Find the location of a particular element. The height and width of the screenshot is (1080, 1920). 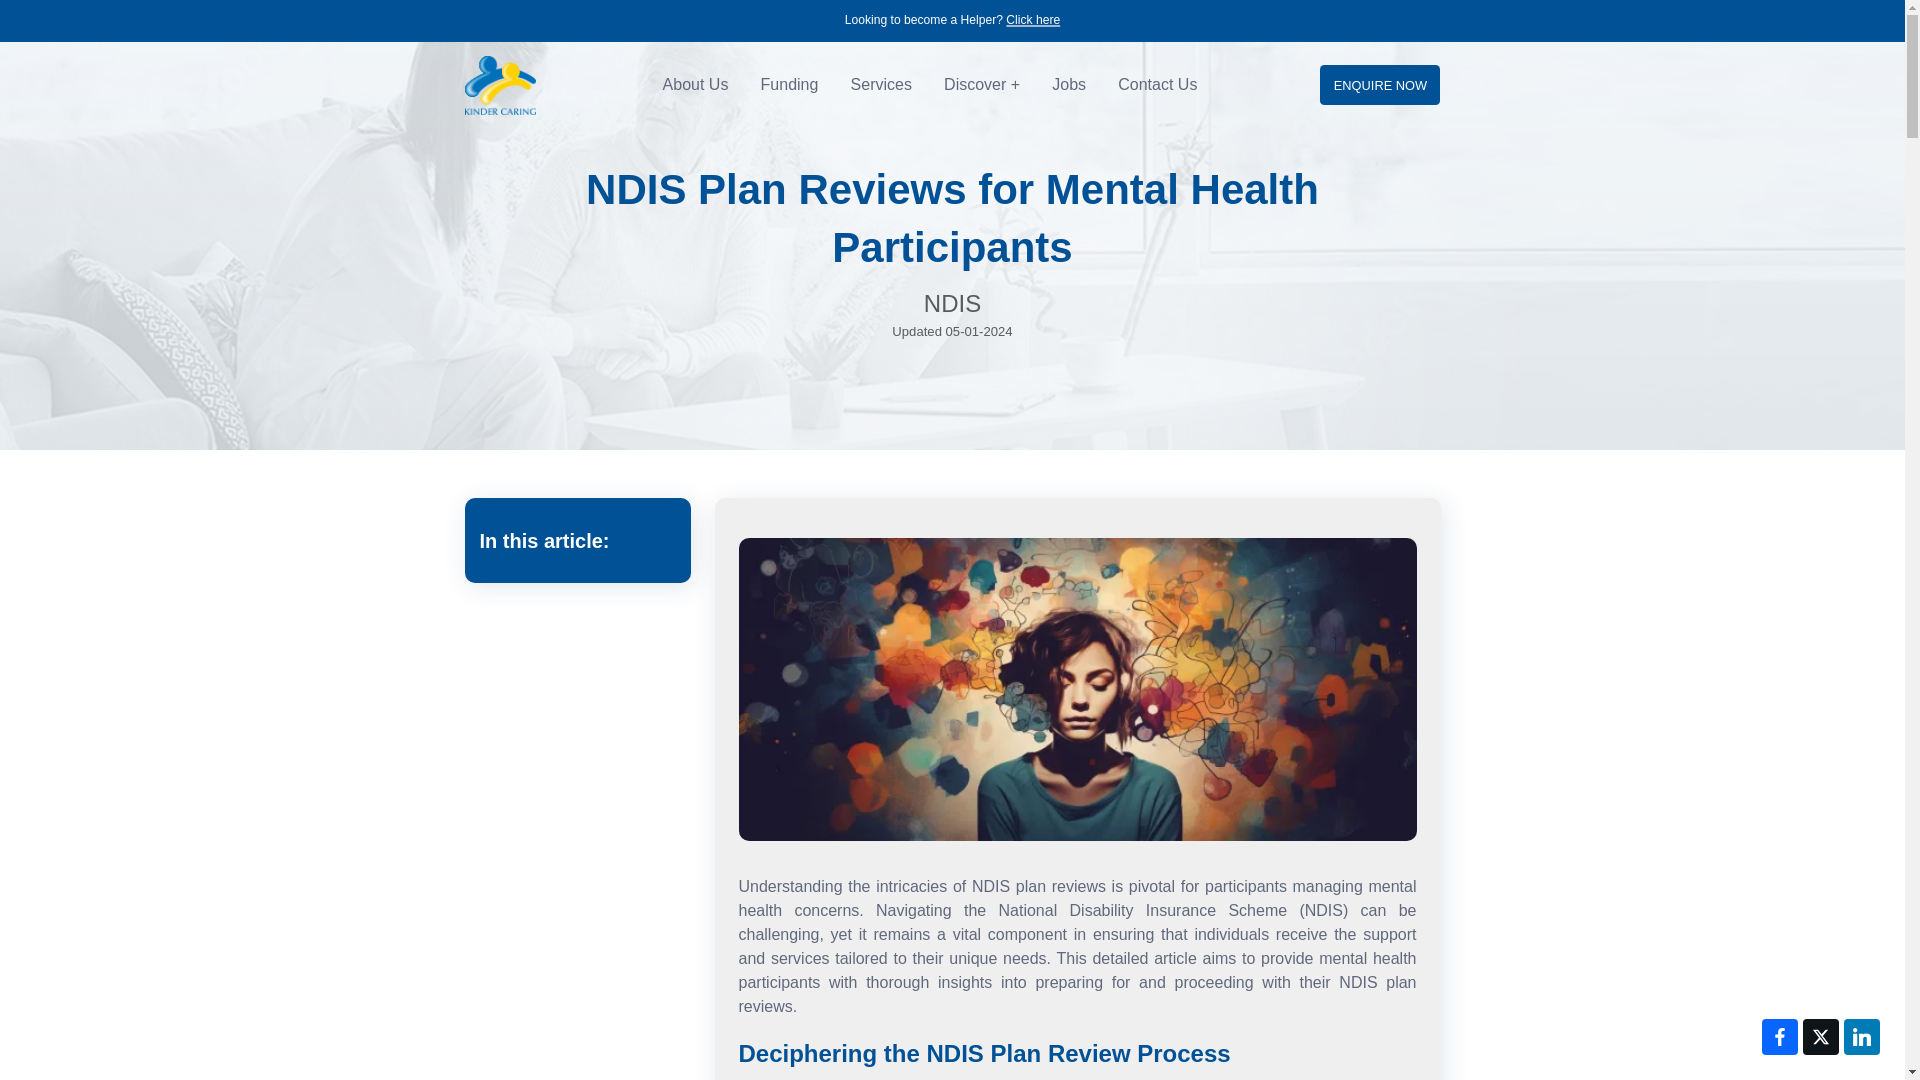

Click here is located at coordinates (1032, 20).